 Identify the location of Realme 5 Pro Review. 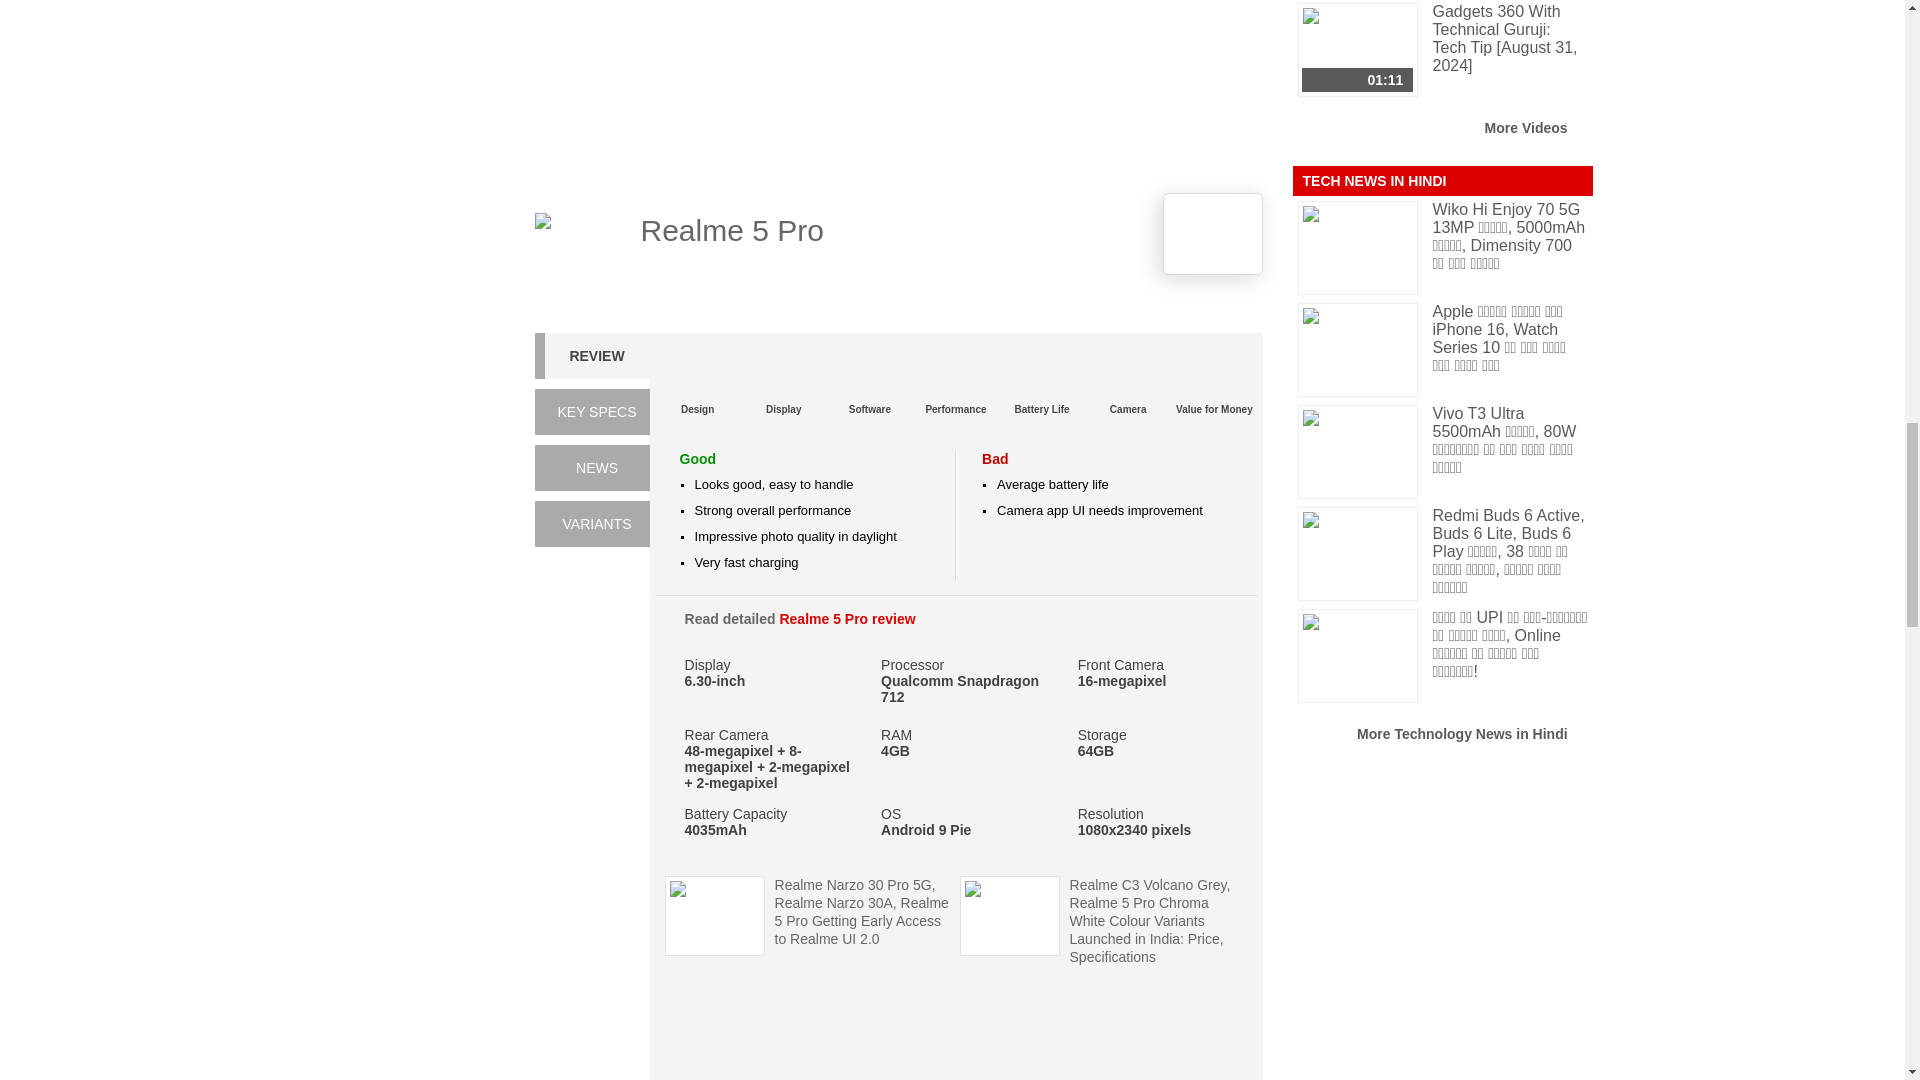
(596, 356).